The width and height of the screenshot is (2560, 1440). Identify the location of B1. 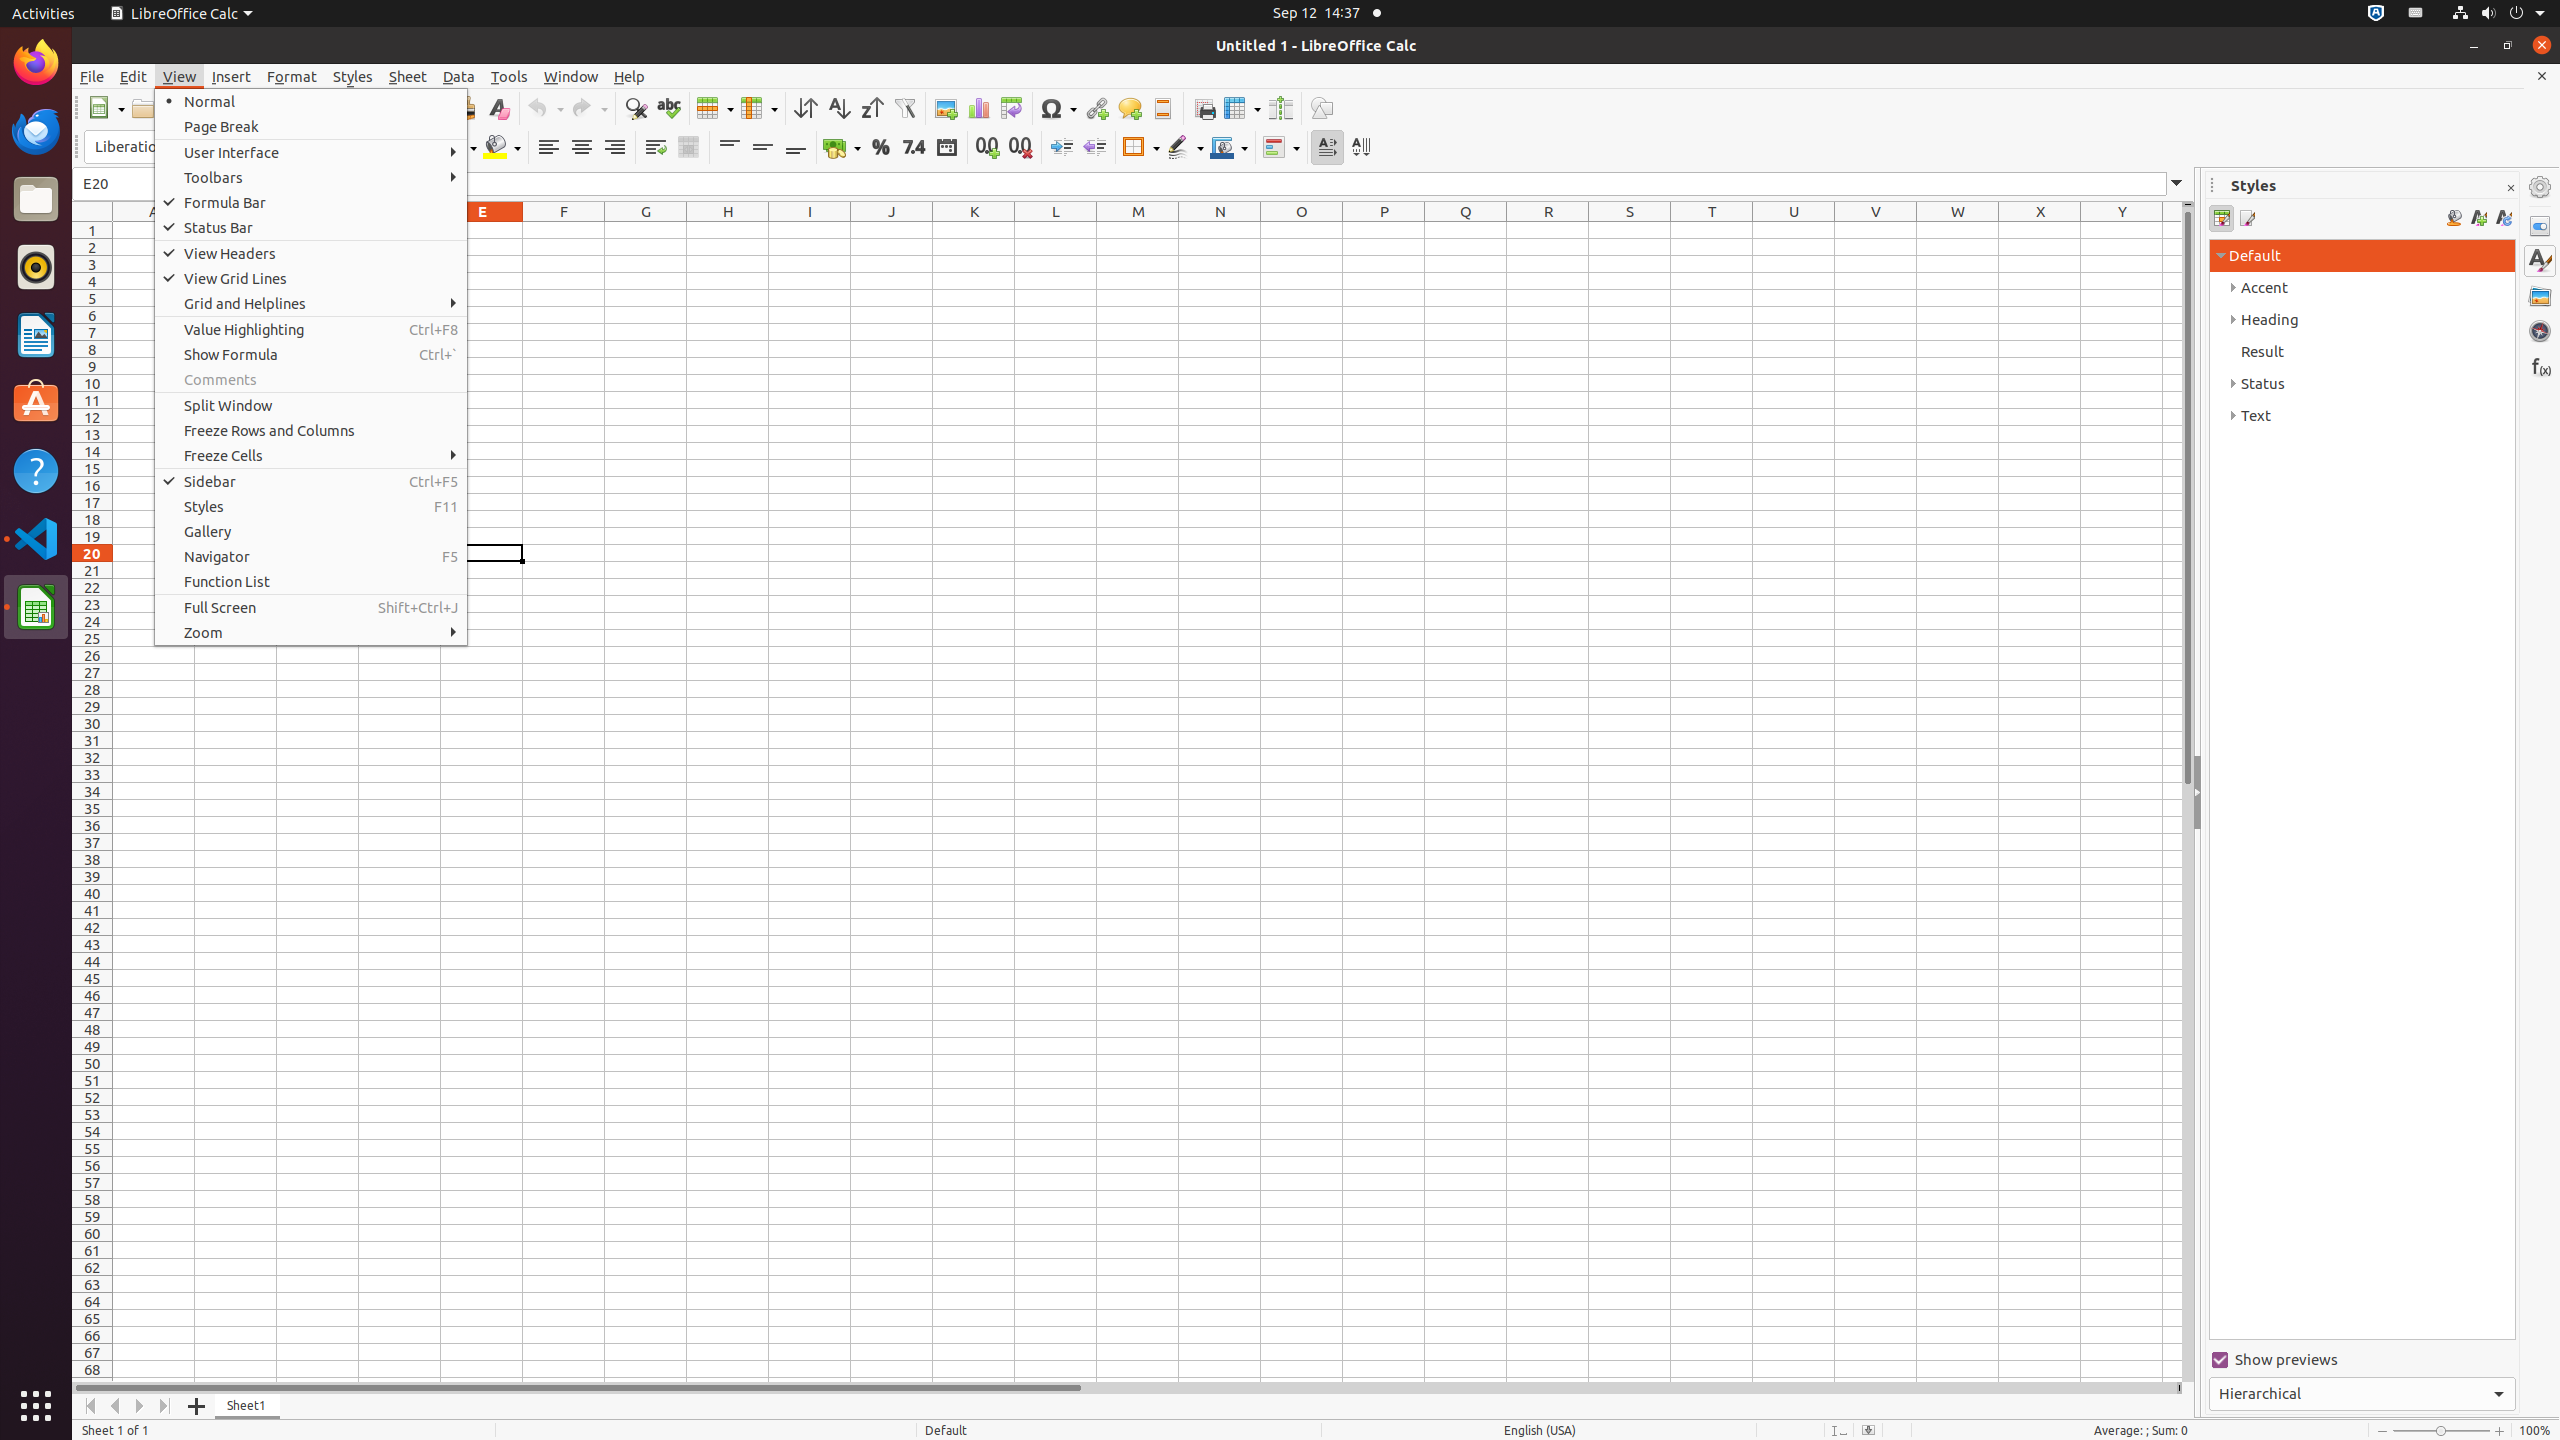
(236, 230).